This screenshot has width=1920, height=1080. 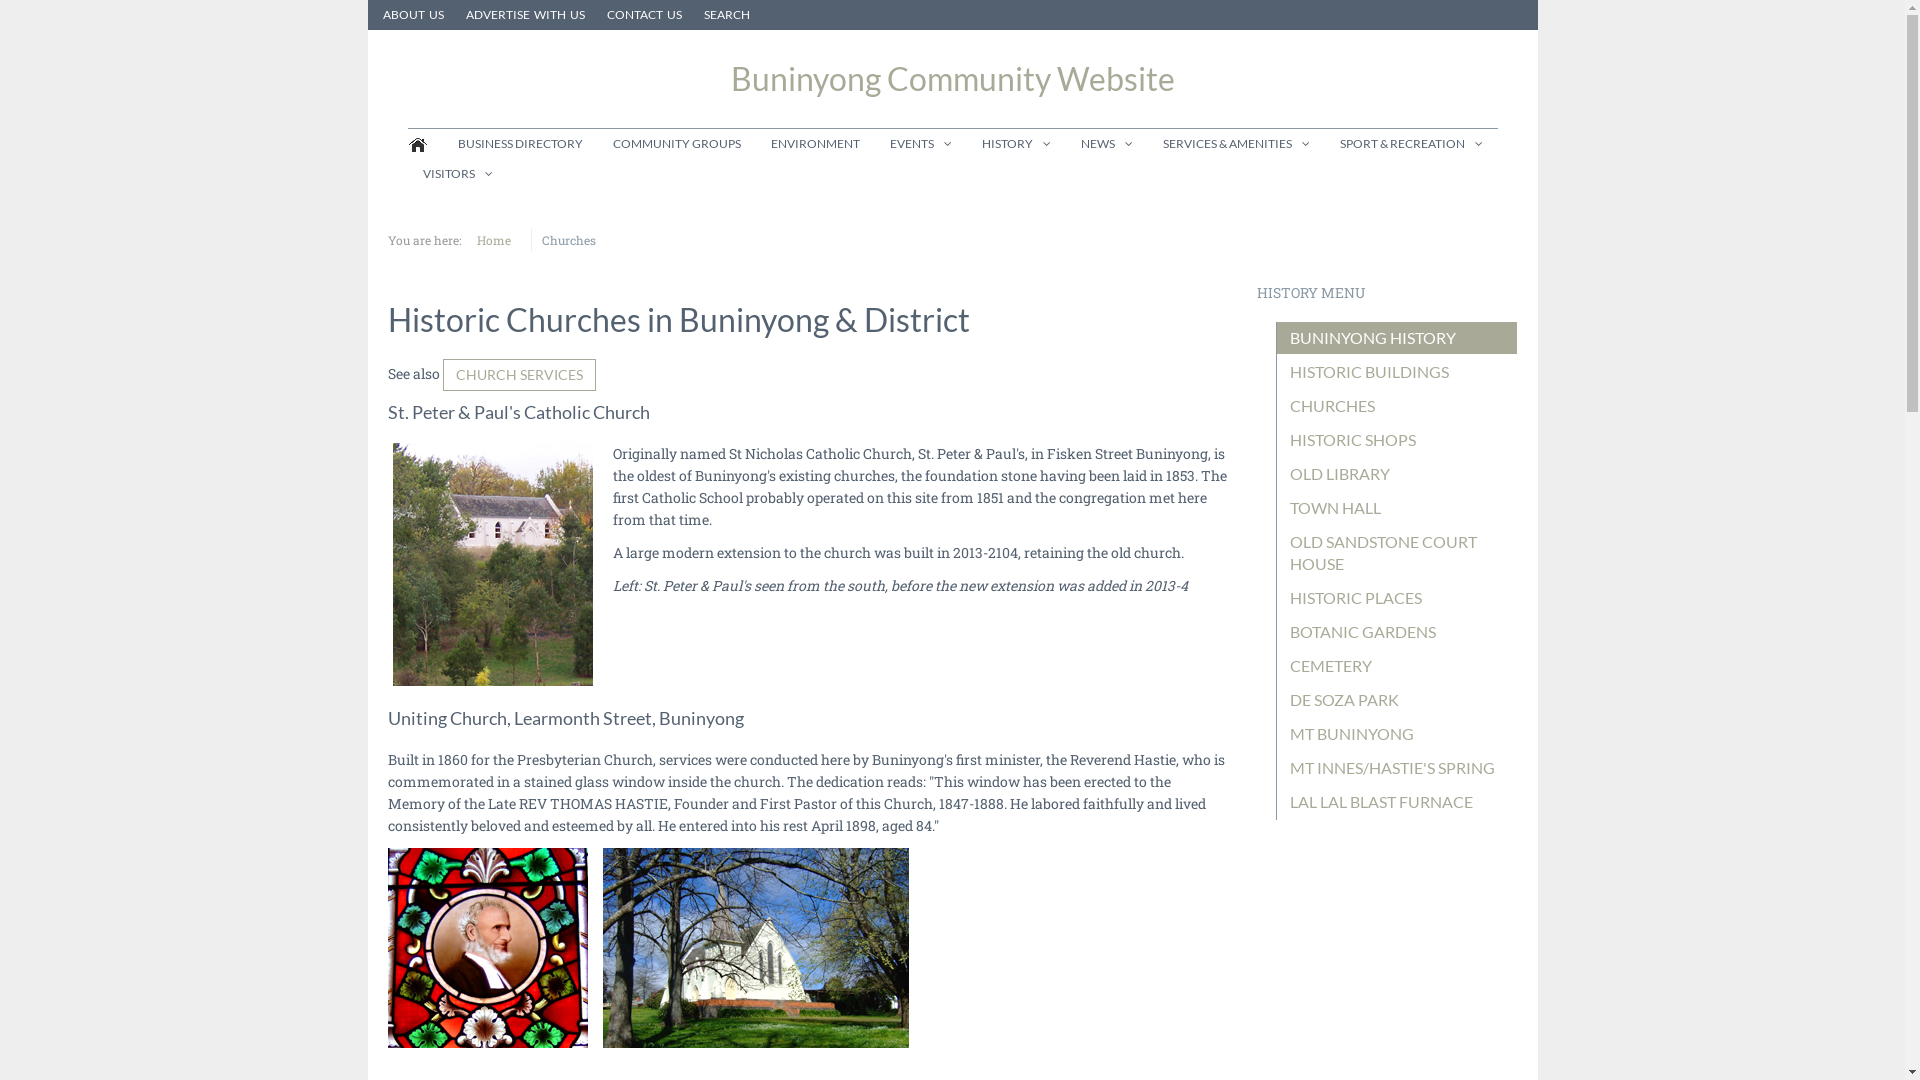 I want to click on SPORT & RECREATION, so click(x=1410, y=144).